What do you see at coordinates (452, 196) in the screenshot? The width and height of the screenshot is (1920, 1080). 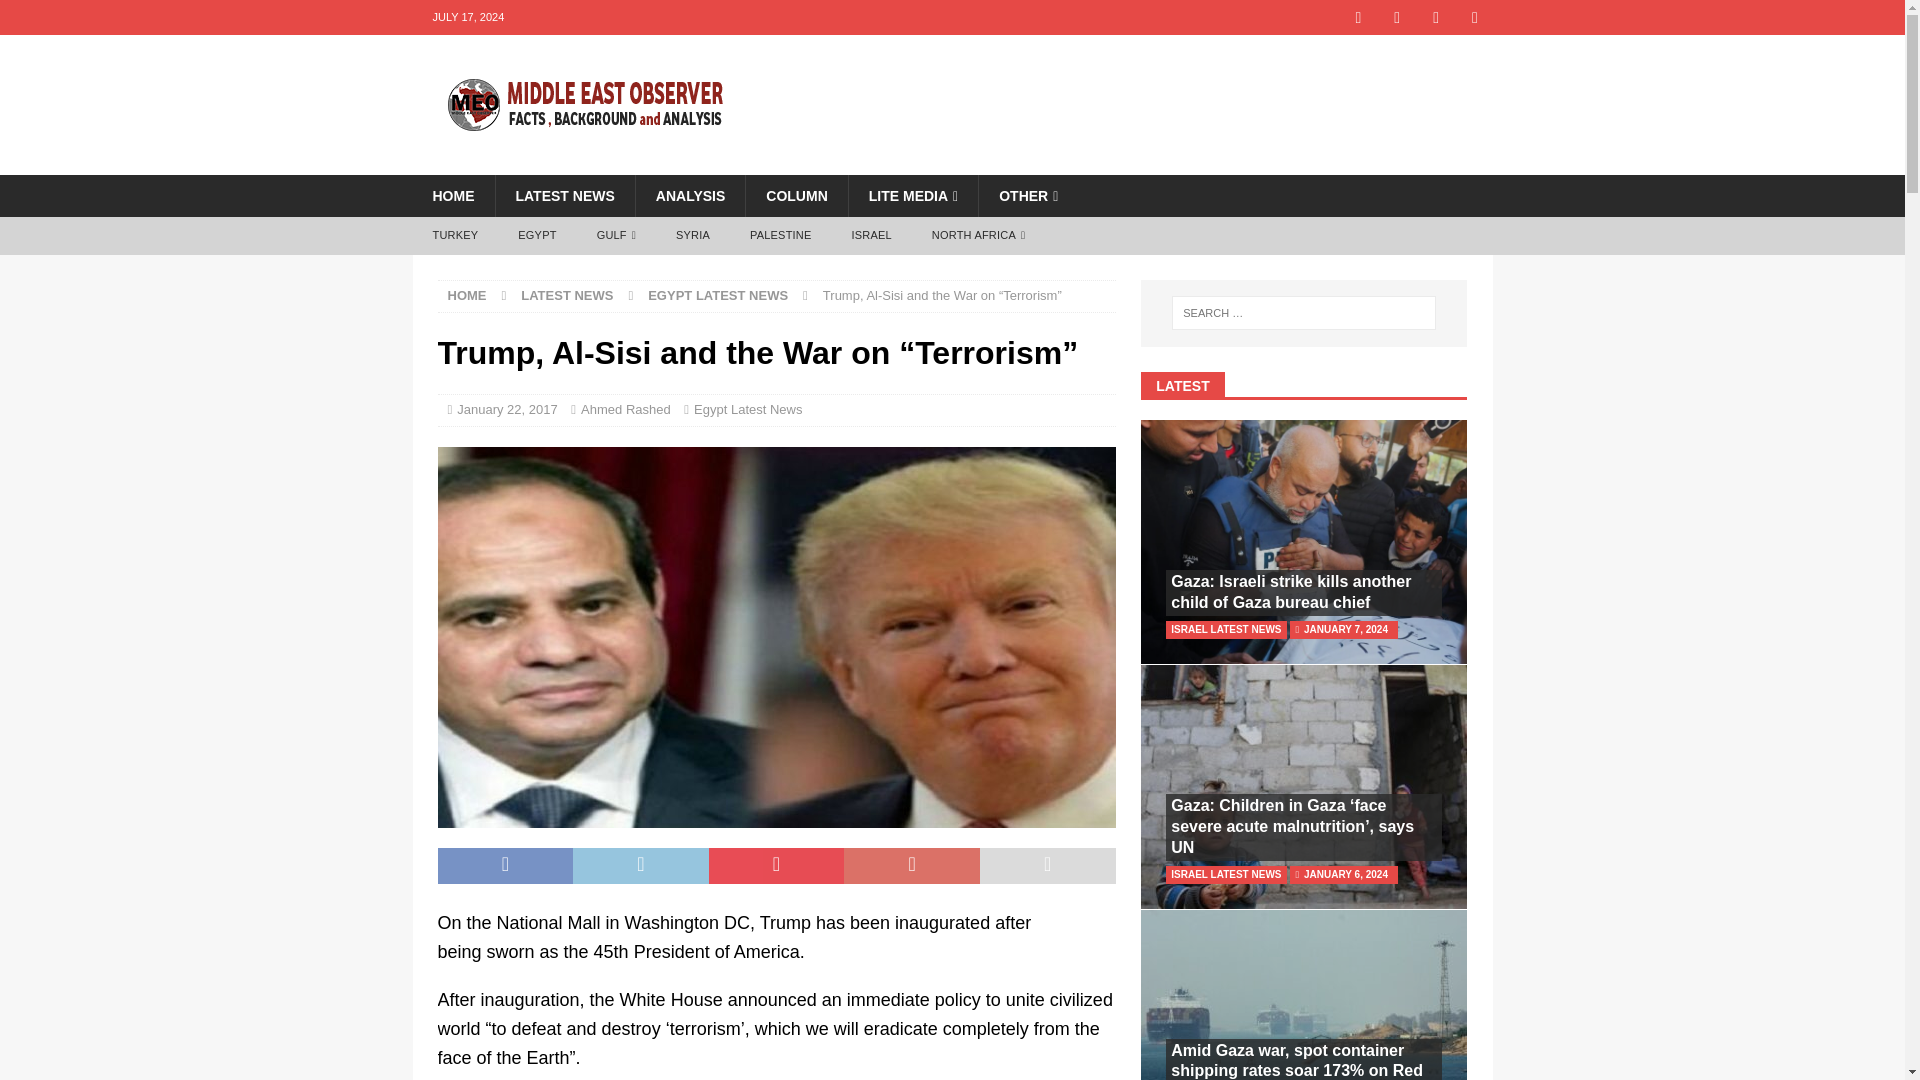 I see `HOME` at bounding box center [452, 196].